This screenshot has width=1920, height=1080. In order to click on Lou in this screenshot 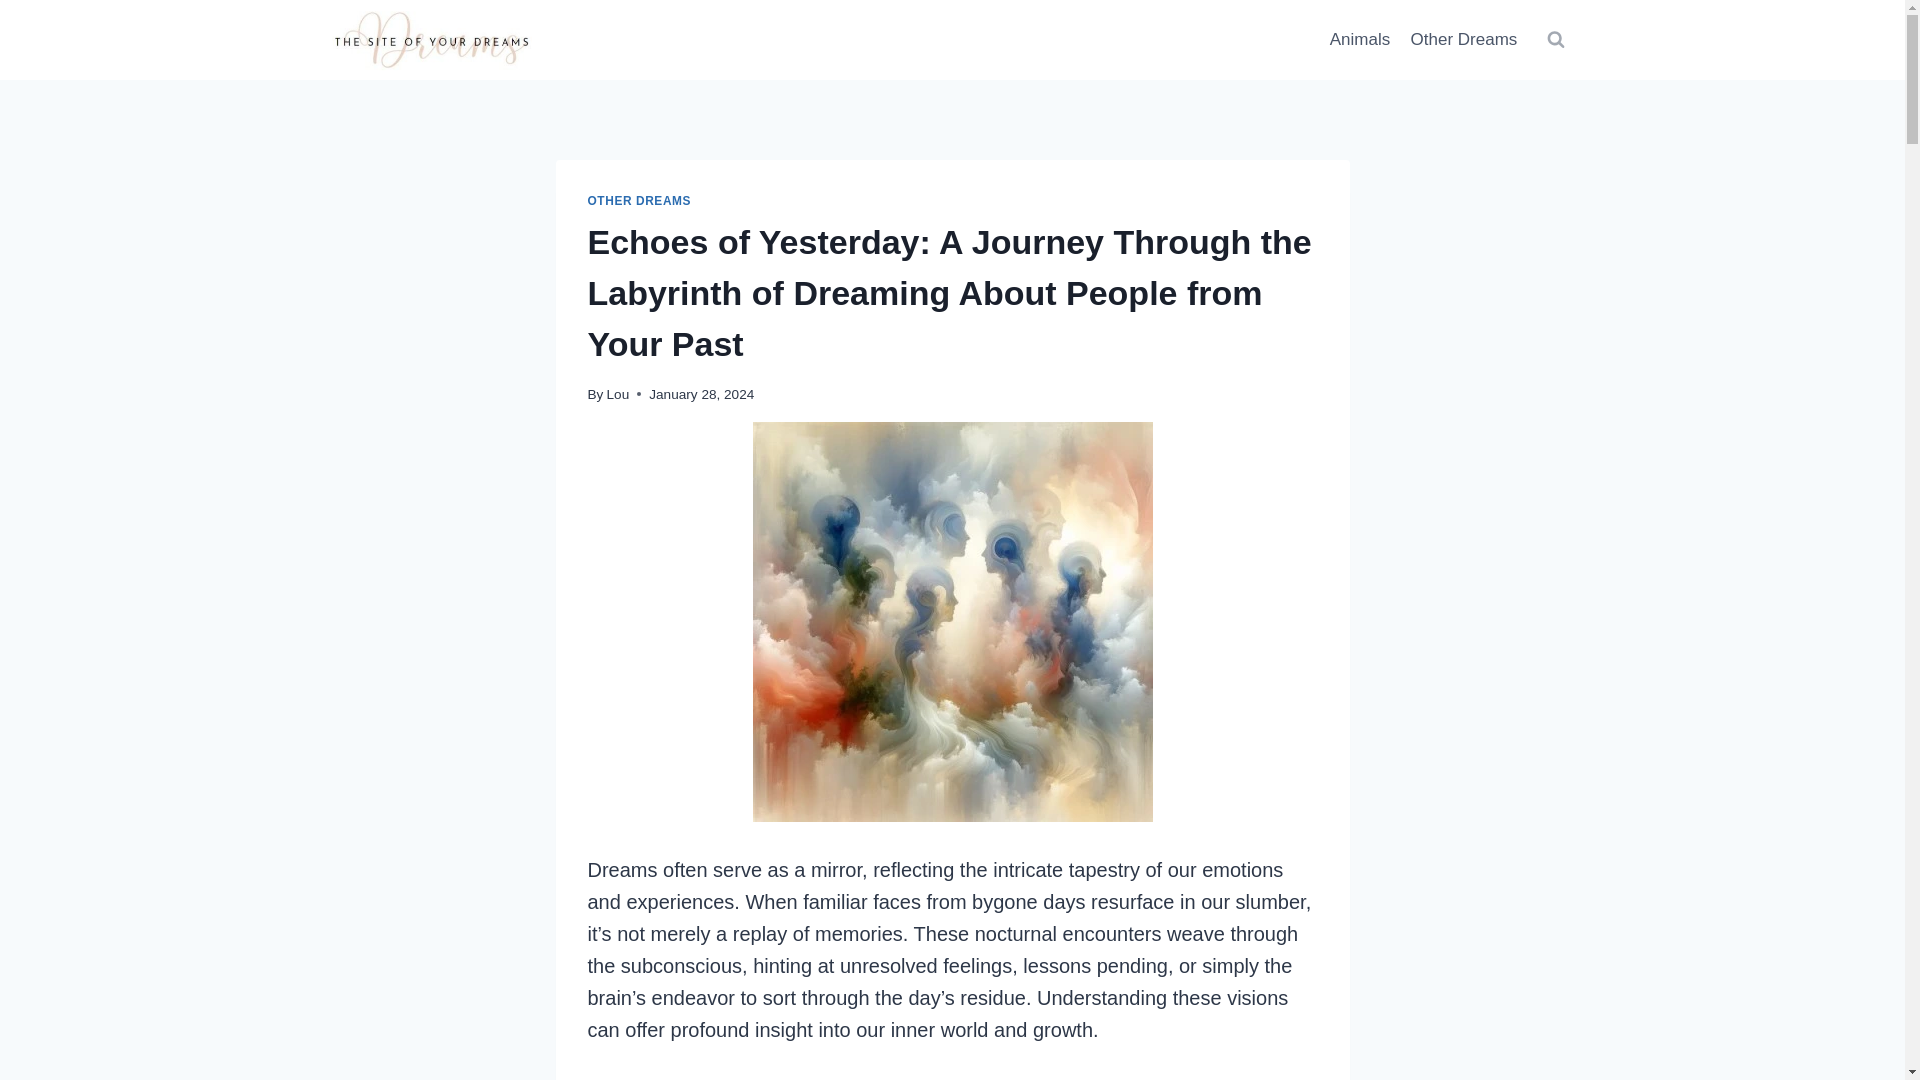, I will do `click(618, 394)`.